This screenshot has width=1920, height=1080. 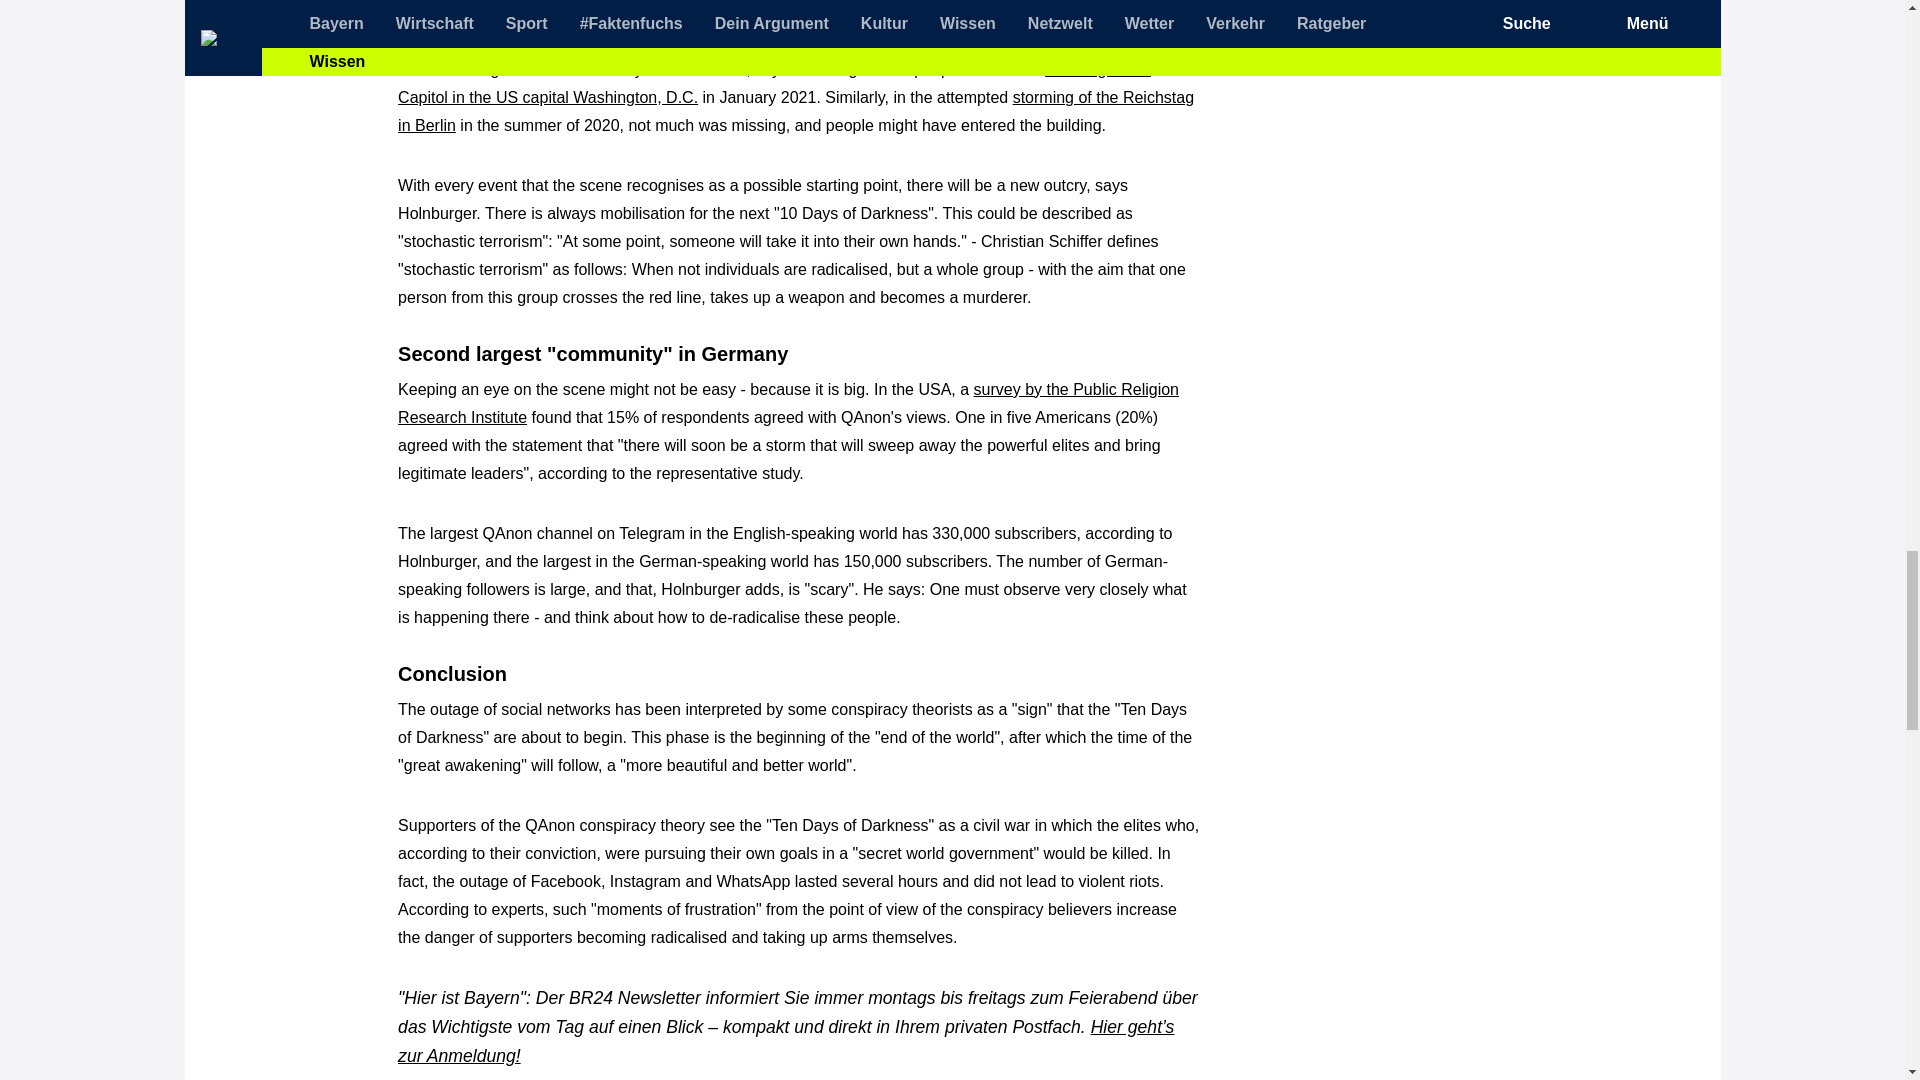 What do you see at coordinates (796, 110) in the screenshot?
I see `storming of the Reichstag in Berlin` at bounding box center [796, 110].